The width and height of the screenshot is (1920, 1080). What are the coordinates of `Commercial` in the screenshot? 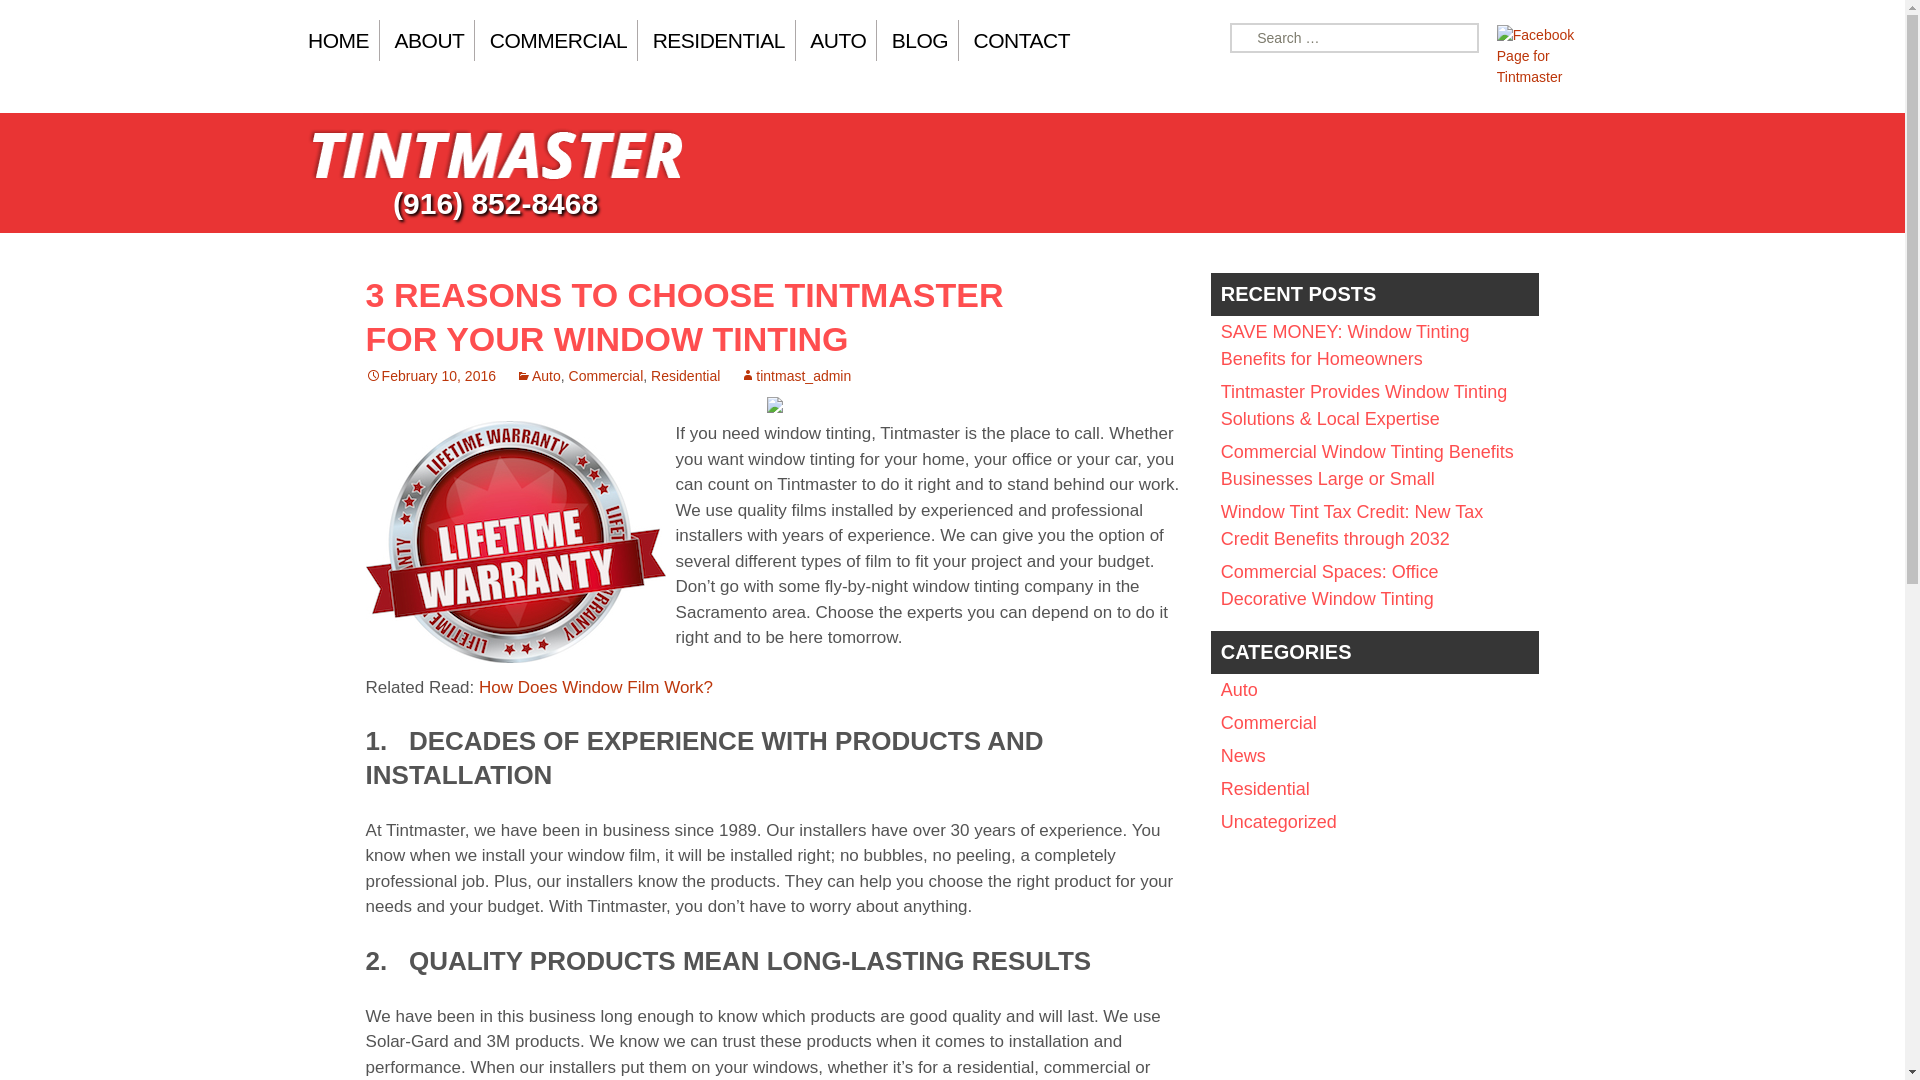 It's located at (606, 376).